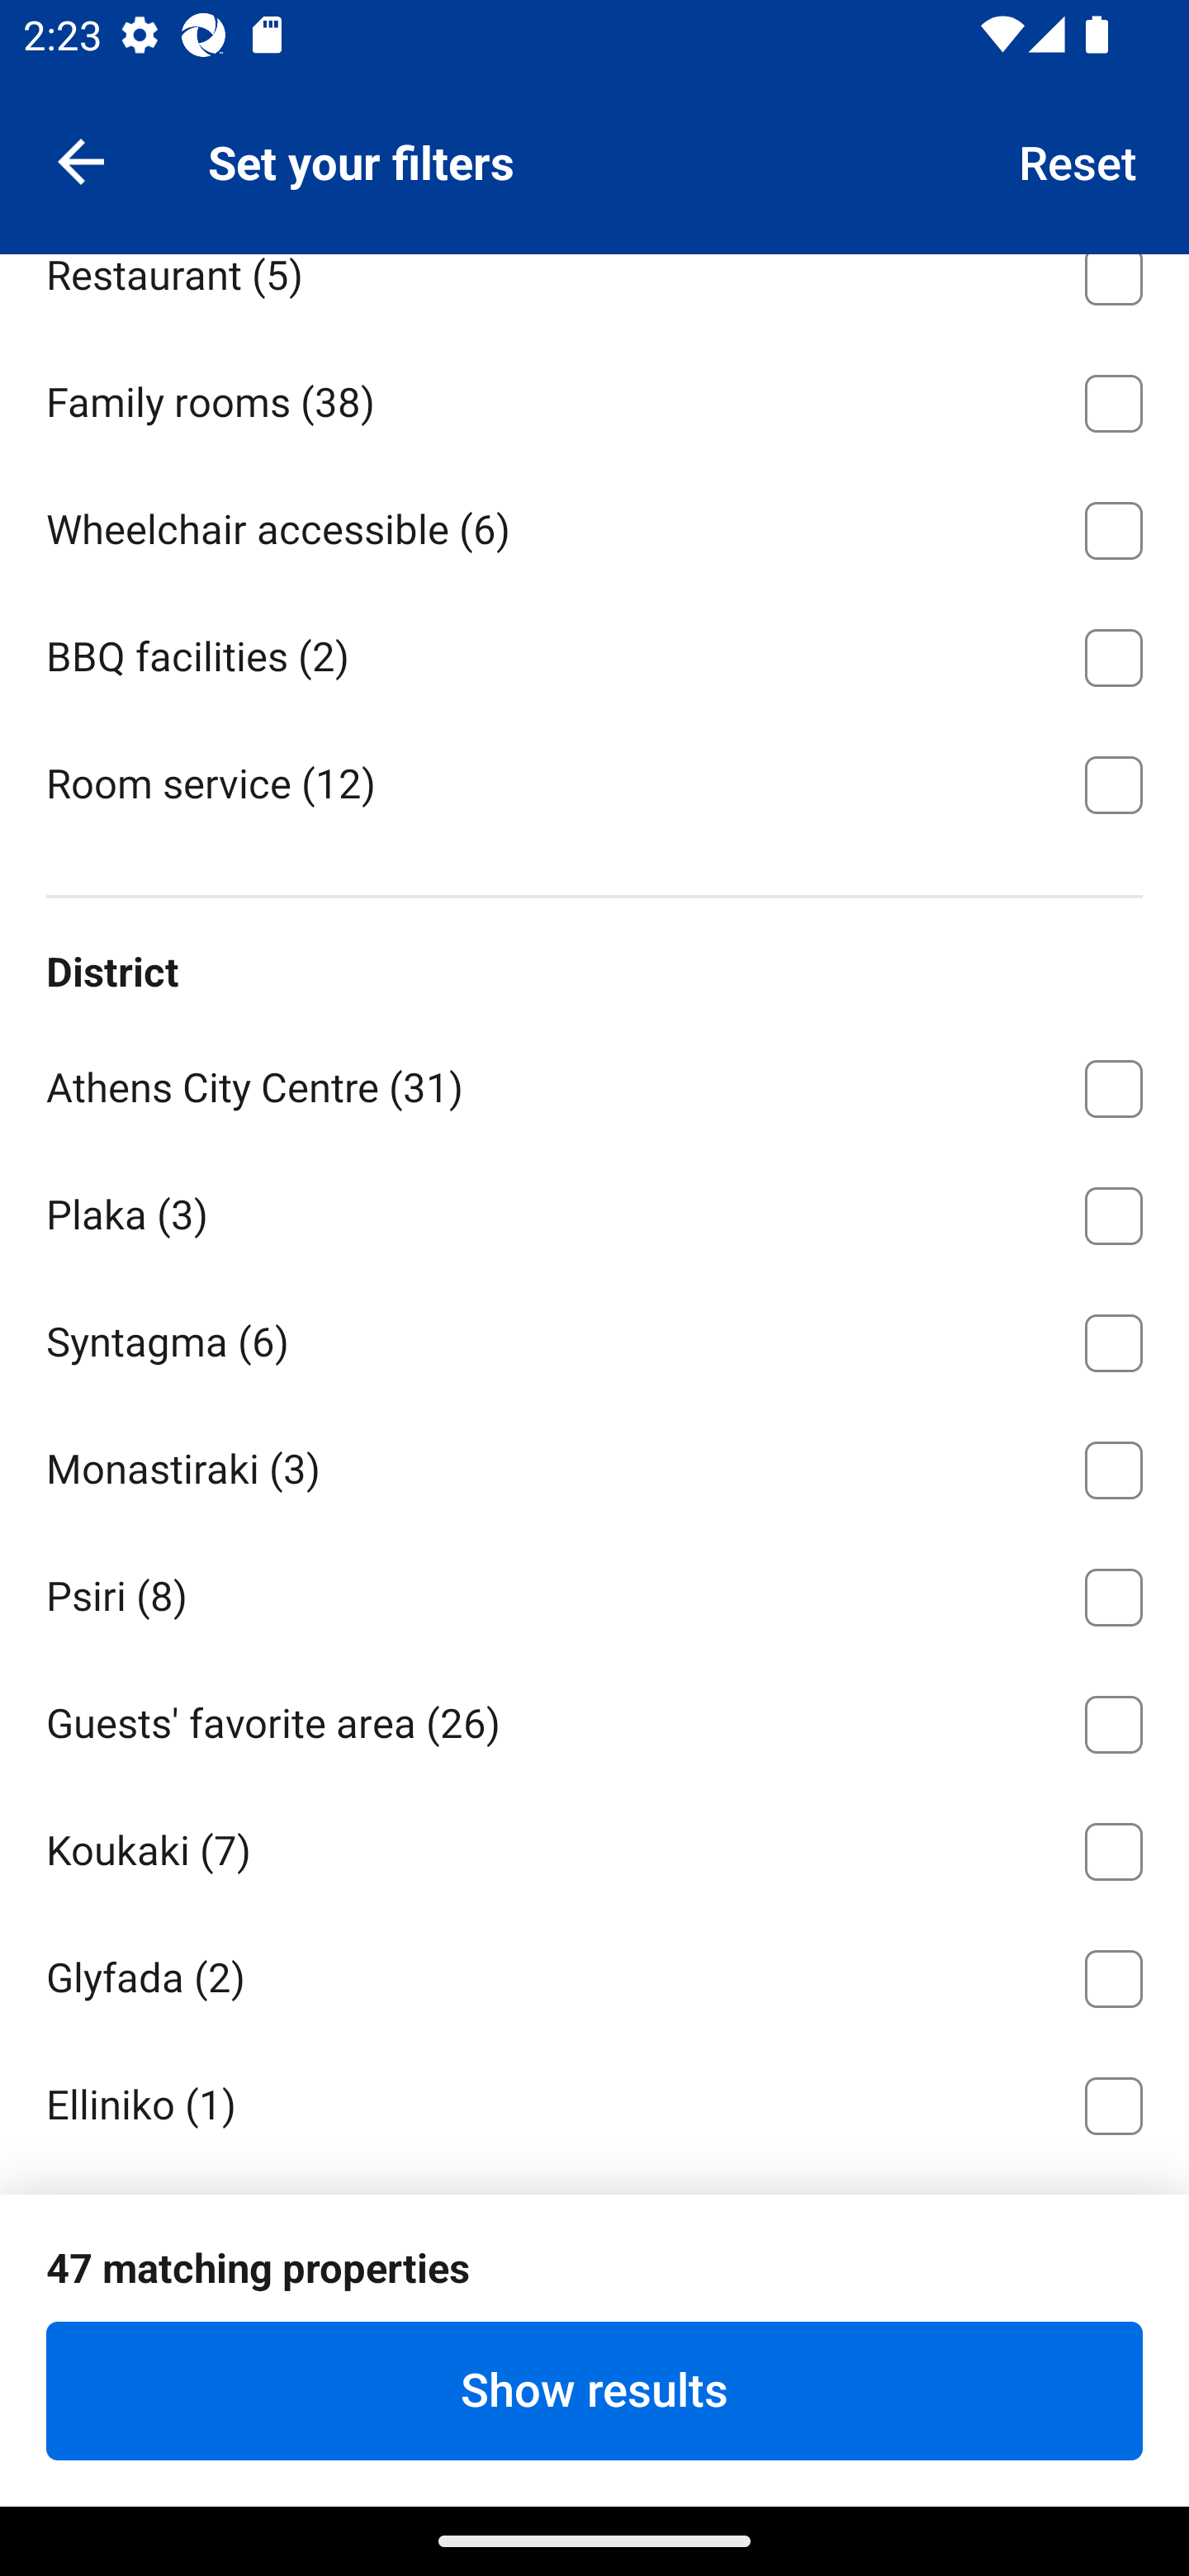 Image resolution: width=1189 pixels, height=2576 pixels. What do you see at coordinates (1078, 160) in the screenshot?
I see `Reset` at bounding box center [1078, 160].